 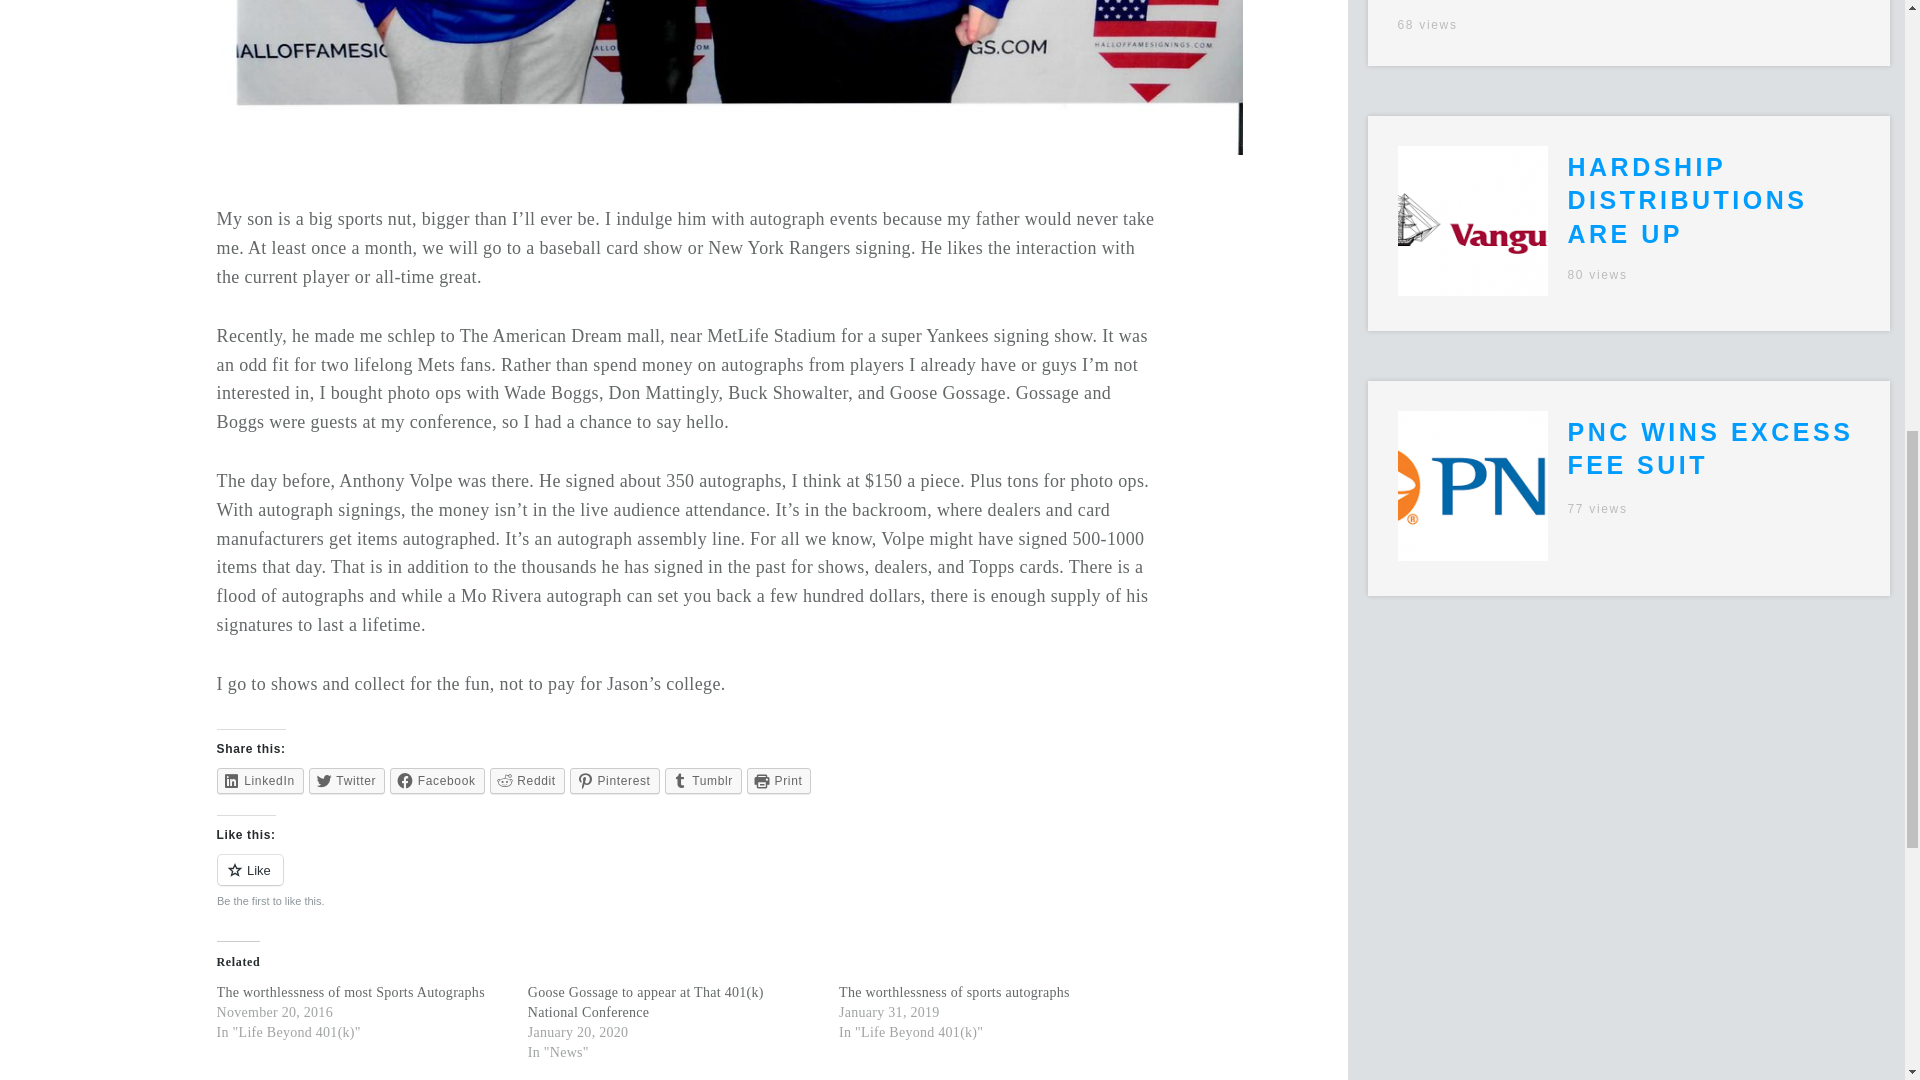 I want to click on Click to share on Twitter, so click(x=347, y=780).